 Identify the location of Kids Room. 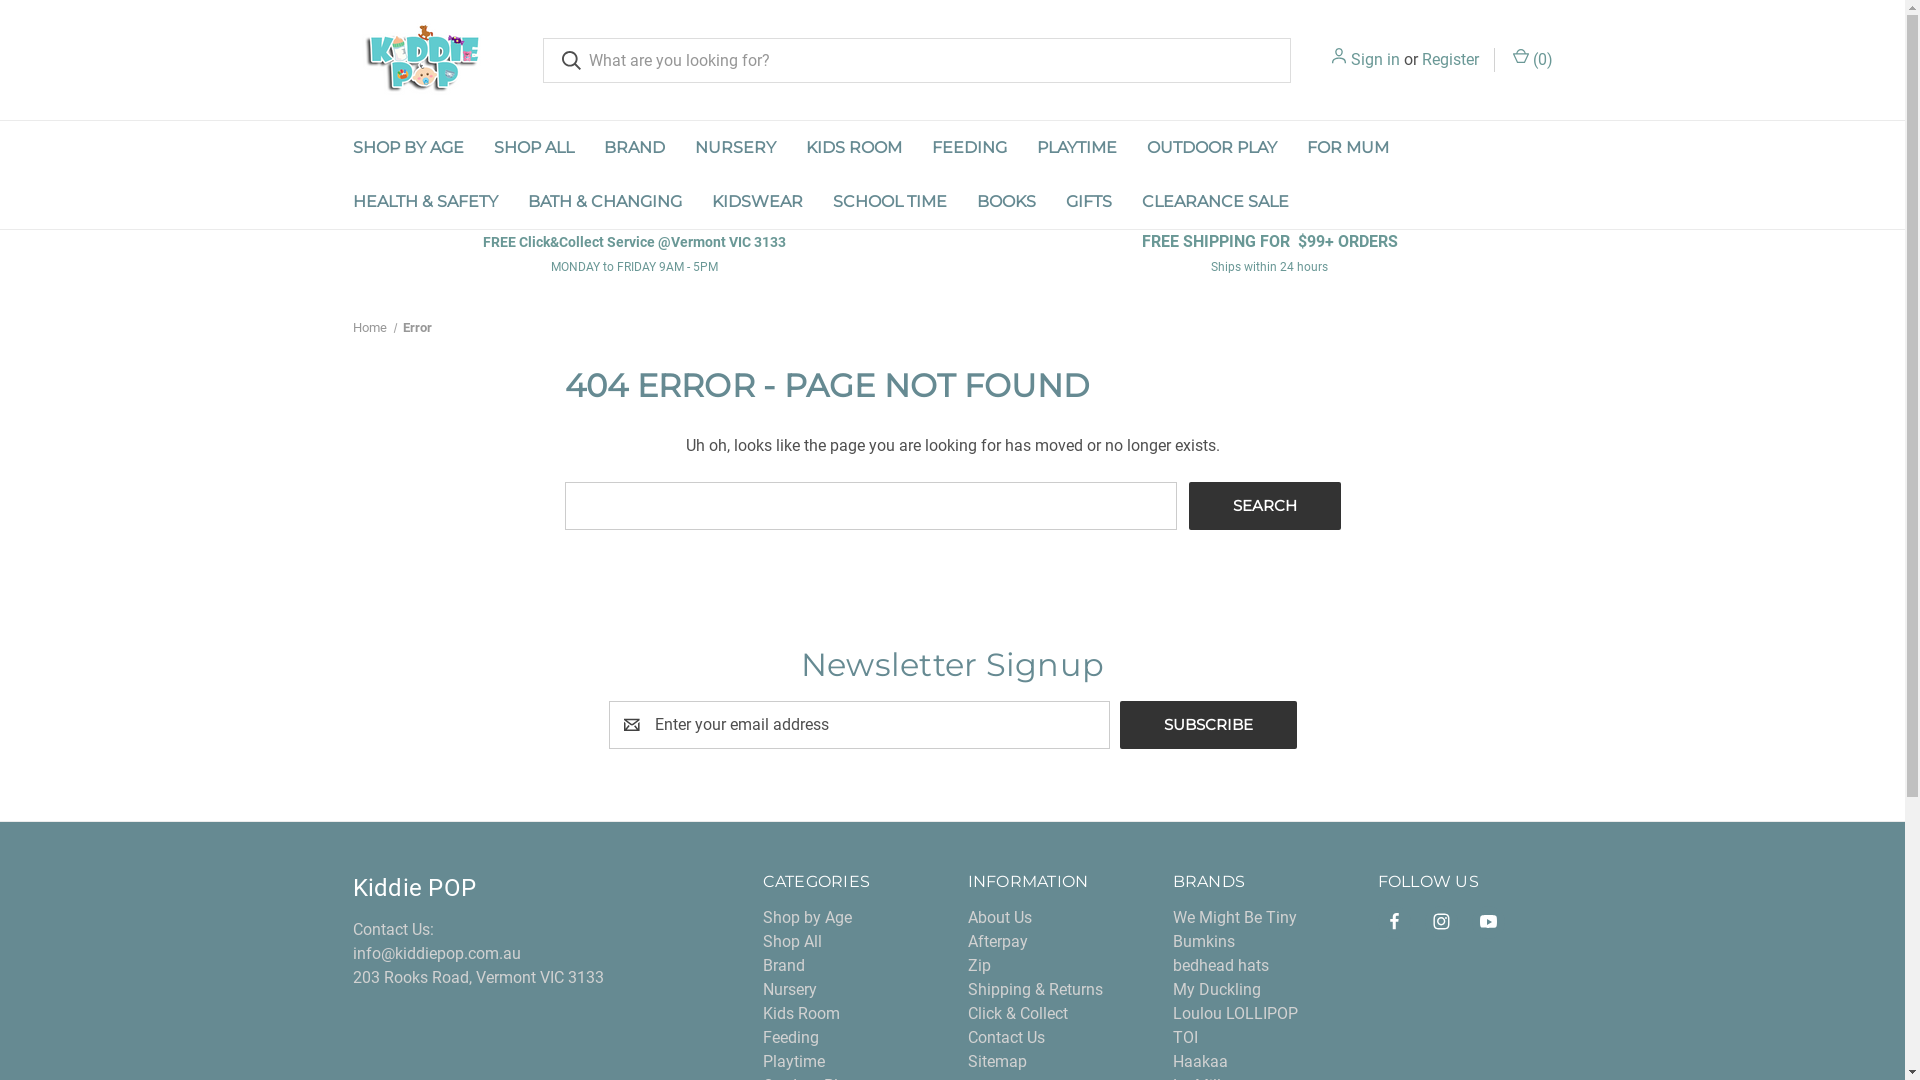
(802, 1014).